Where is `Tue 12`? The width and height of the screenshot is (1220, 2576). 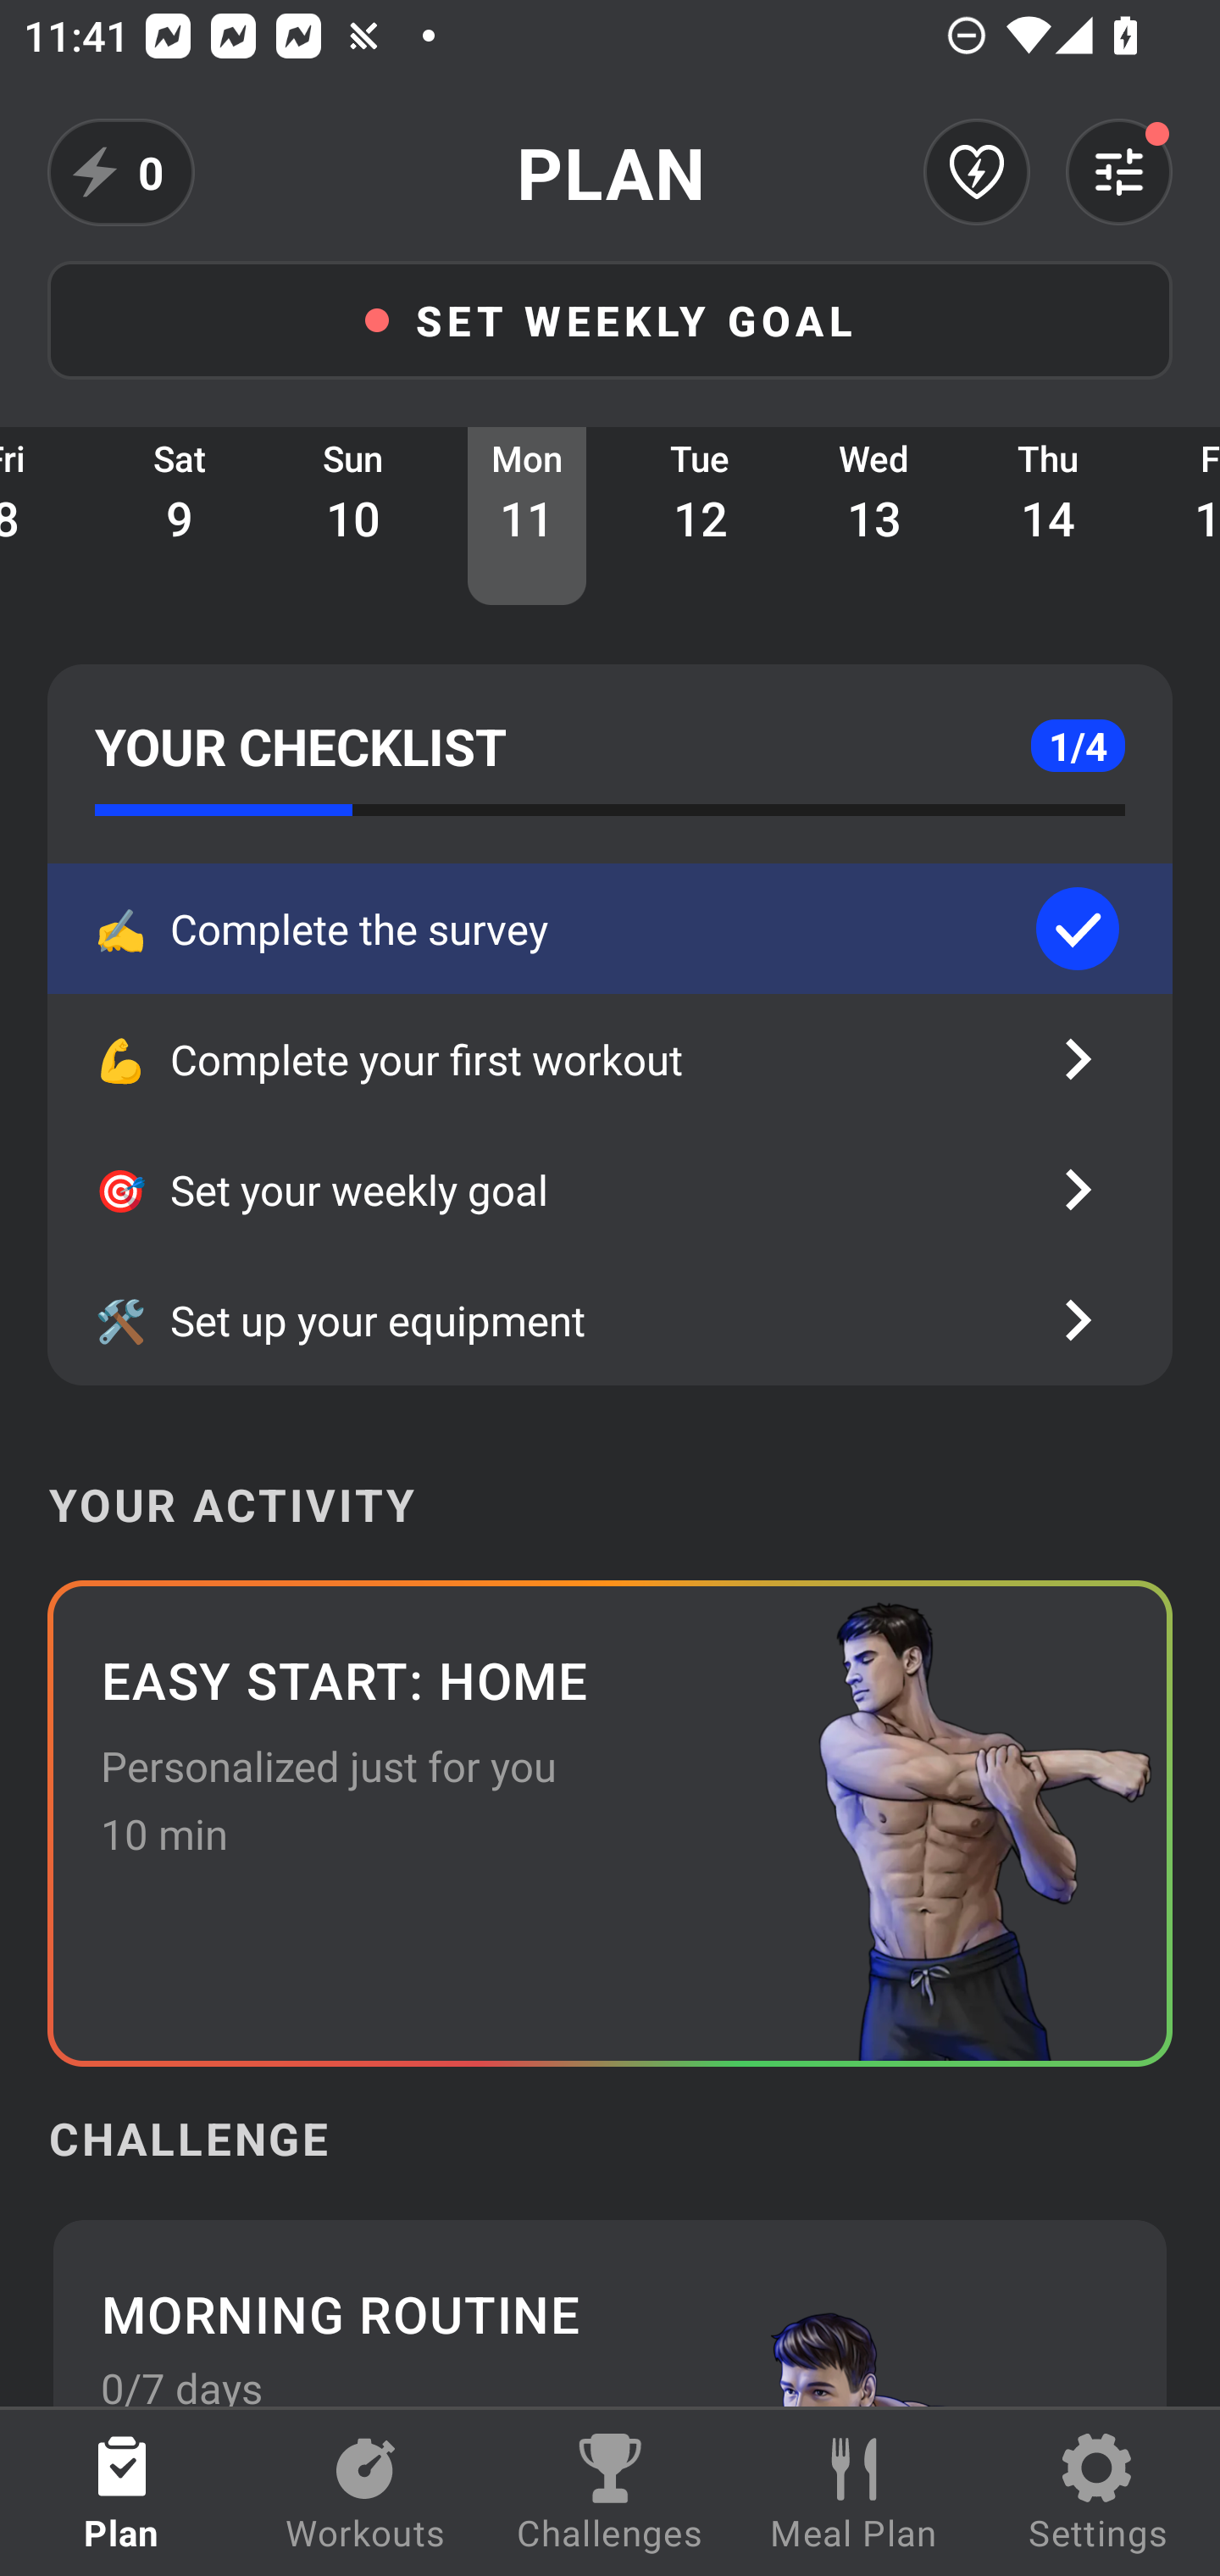
Tue 12 is located at coordinates (701, 516).